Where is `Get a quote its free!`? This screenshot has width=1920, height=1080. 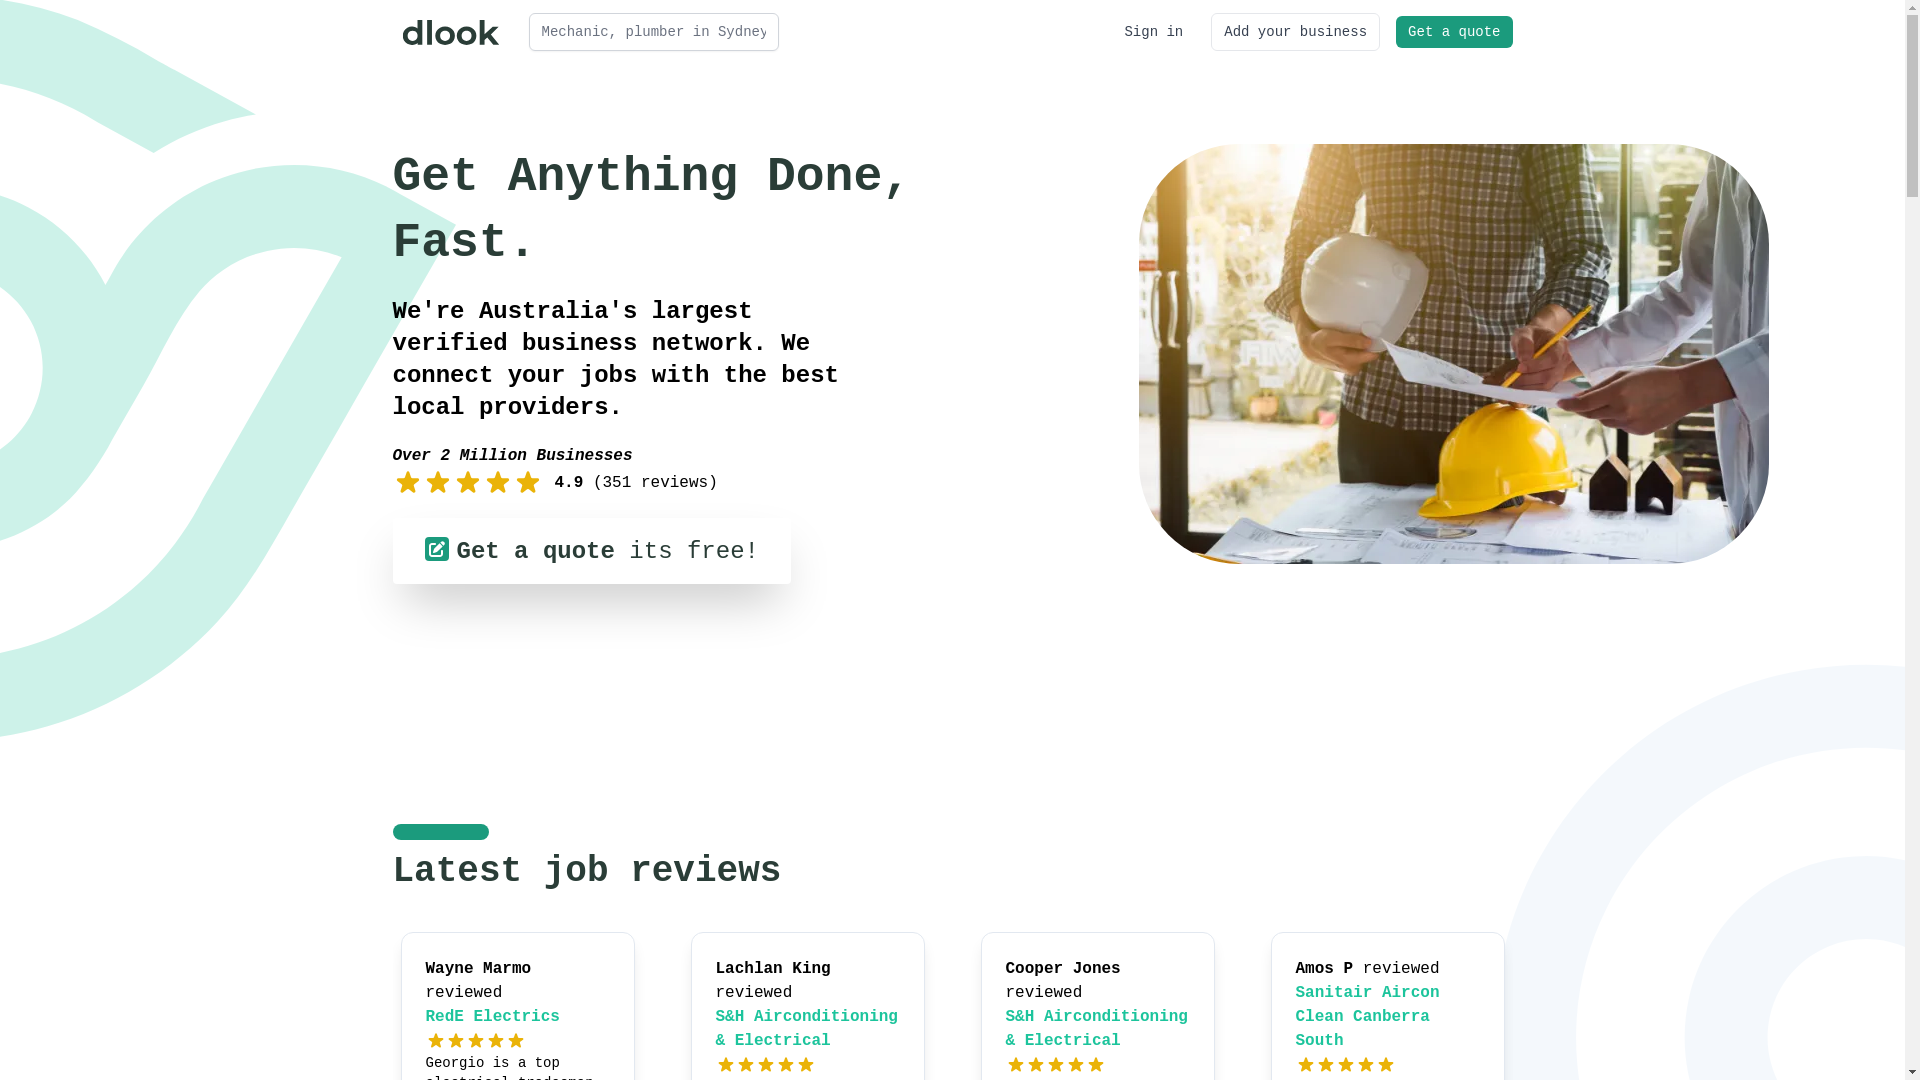 Get a quote its free! is located at coordinates (591, 551).